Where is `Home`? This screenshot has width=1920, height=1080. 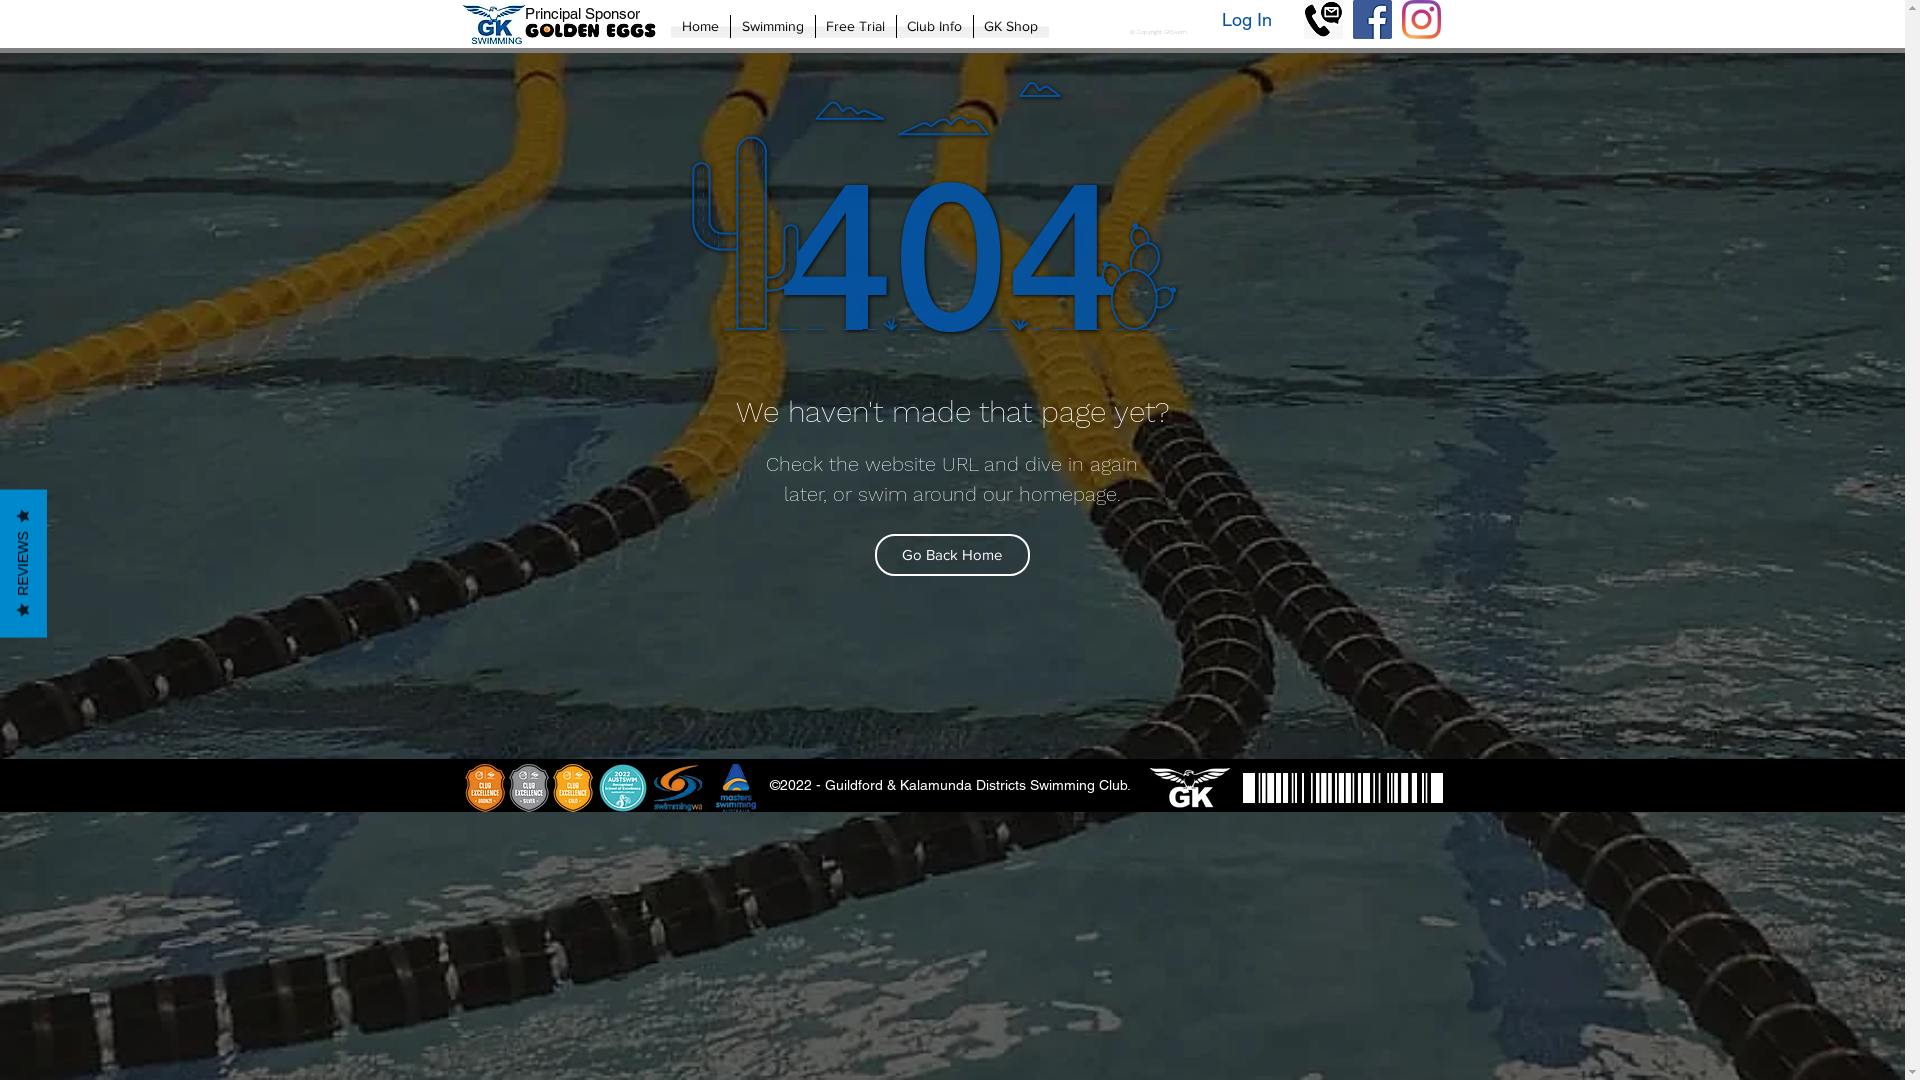 Home is located at coordinates (700, 26).